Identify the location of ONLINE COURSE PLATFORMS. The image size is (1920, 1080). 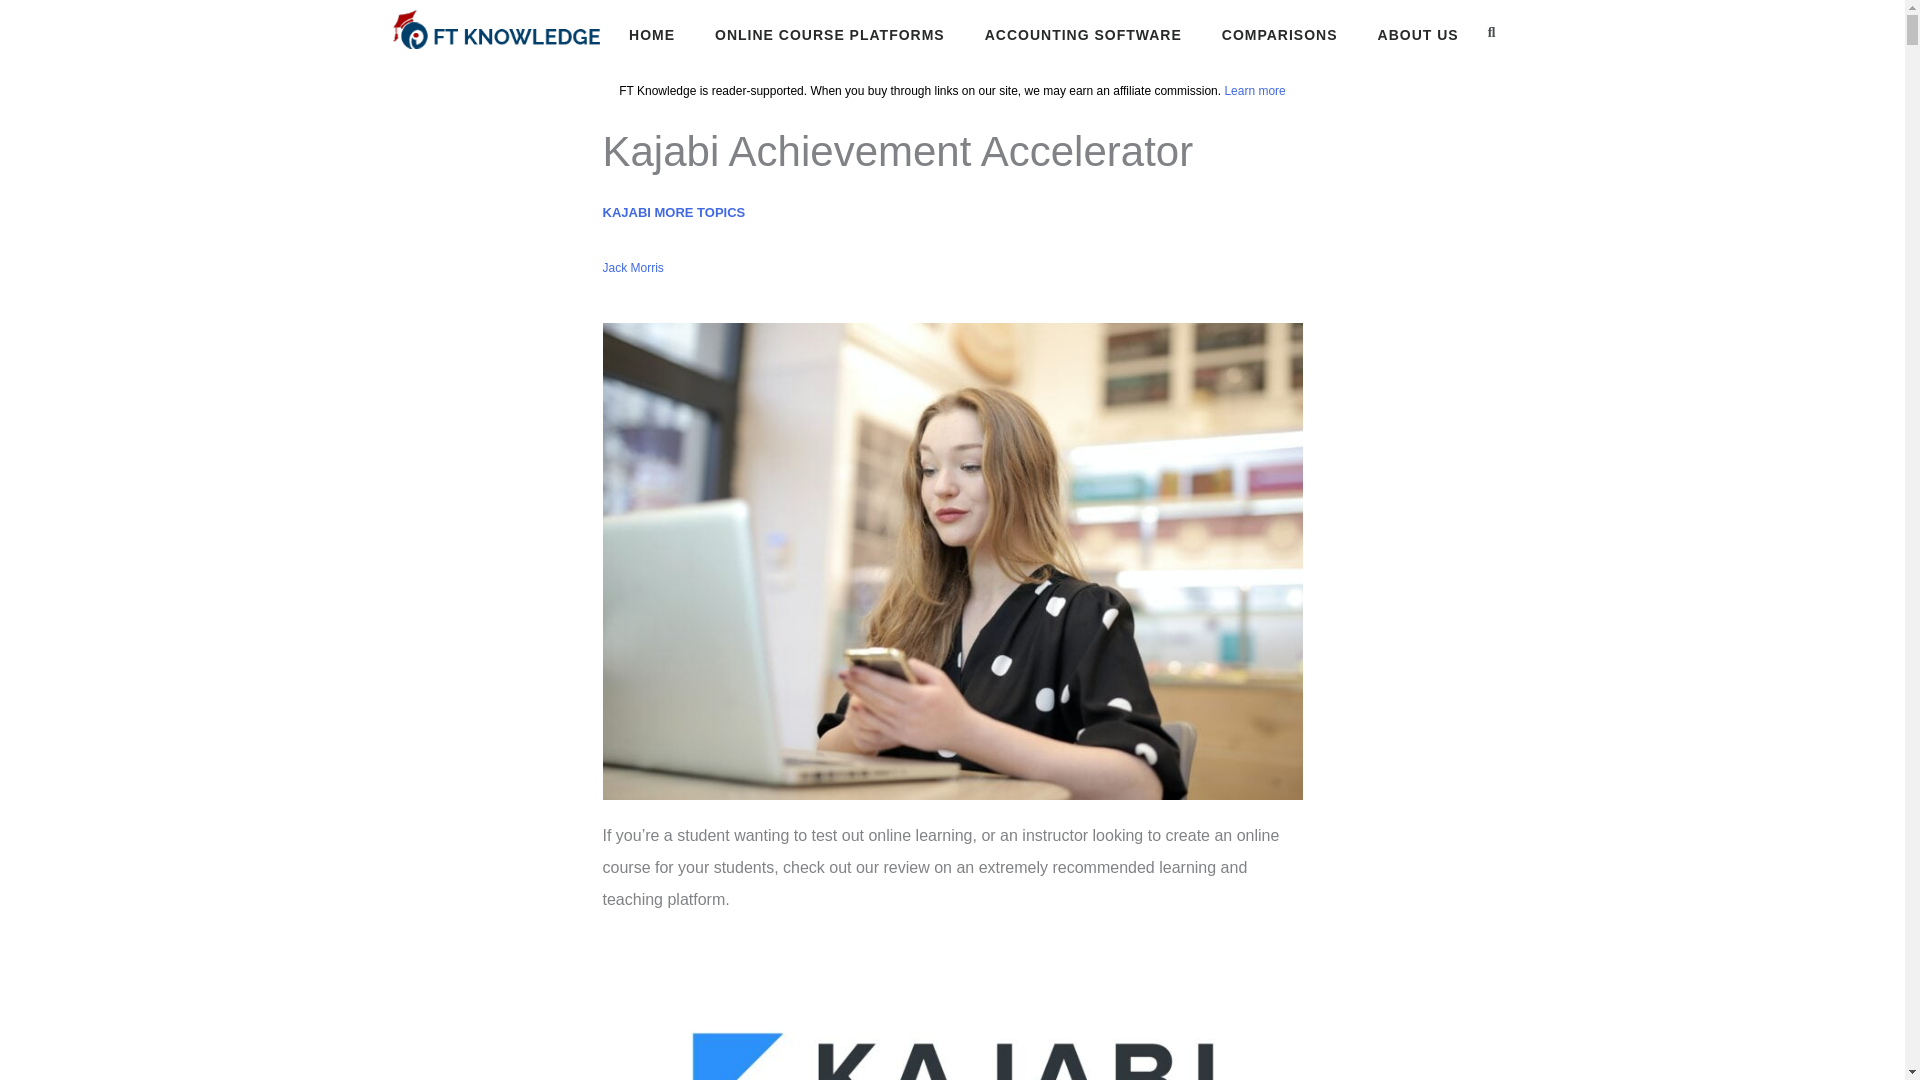
(829, 35).